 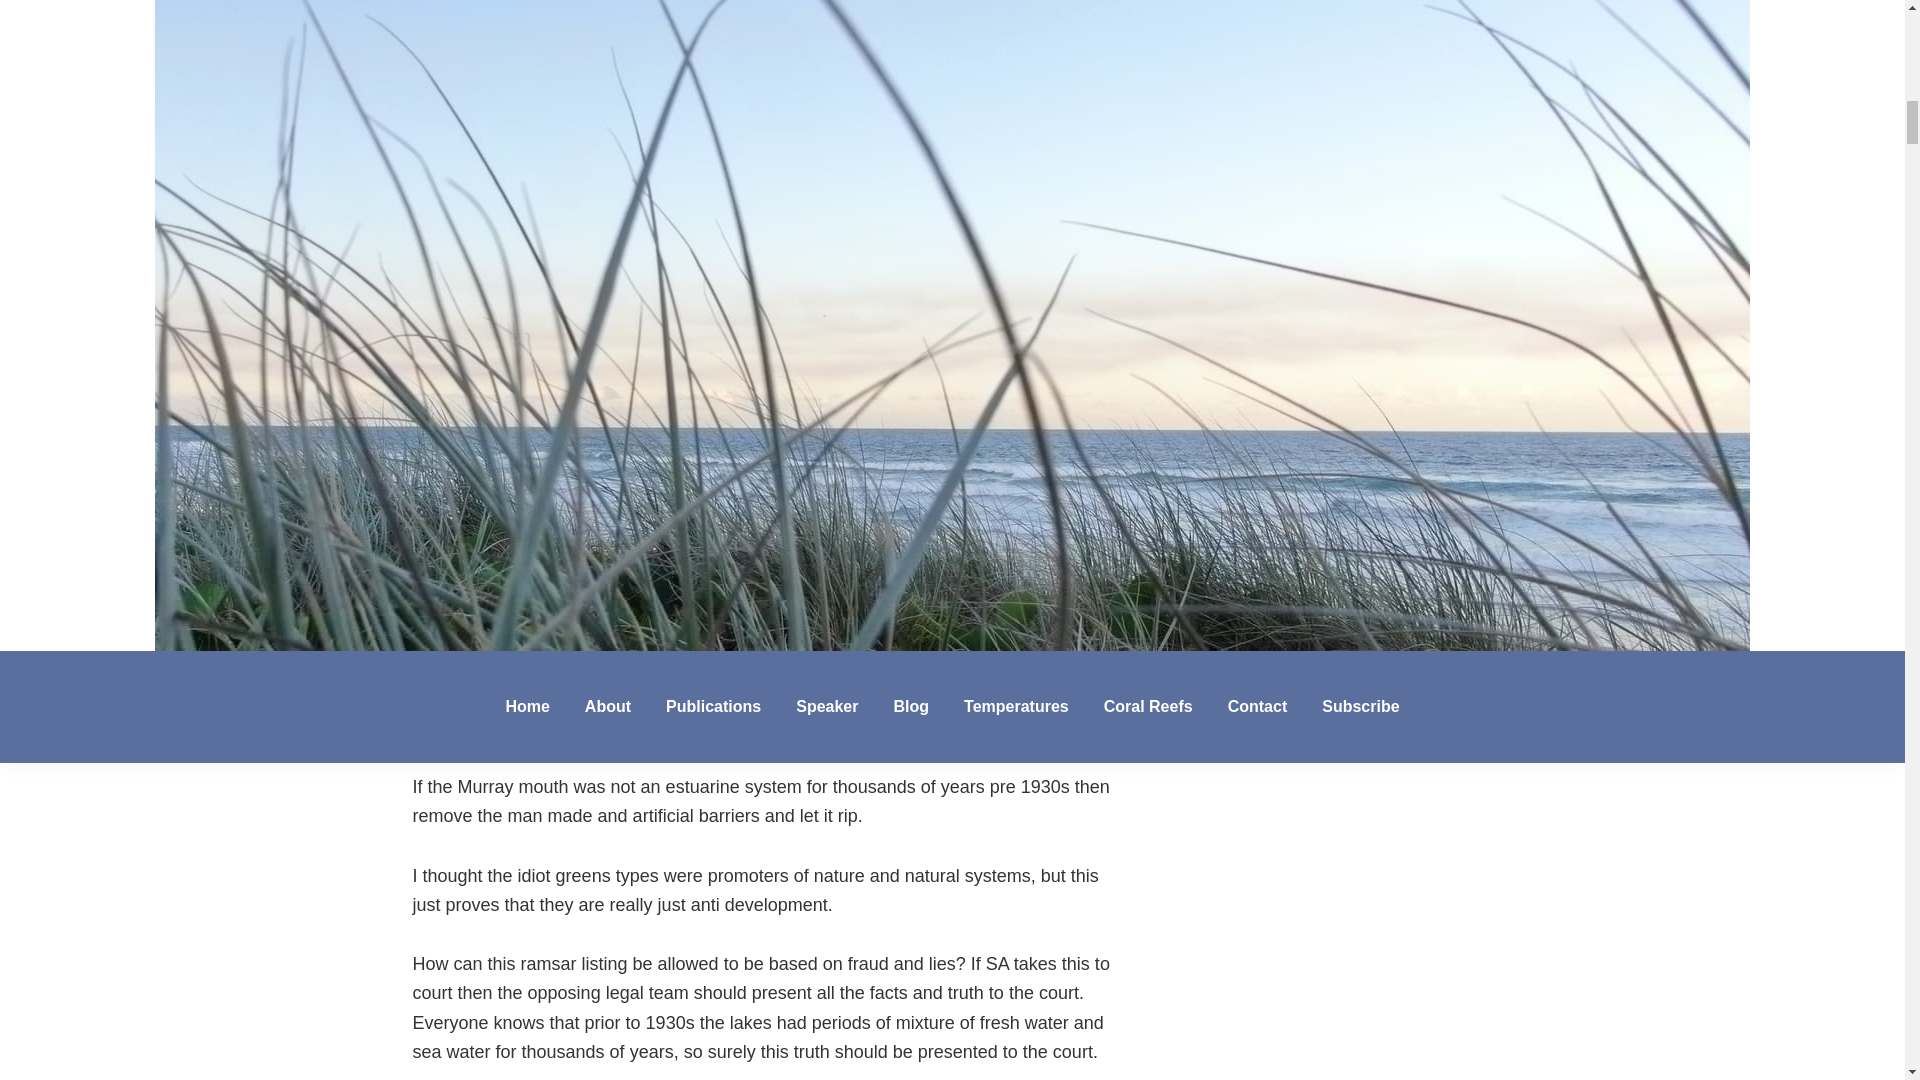 What do you see at coordinates (620, 220) in the screenshot?
I see `Opinion` at bounding box center [620, 220].